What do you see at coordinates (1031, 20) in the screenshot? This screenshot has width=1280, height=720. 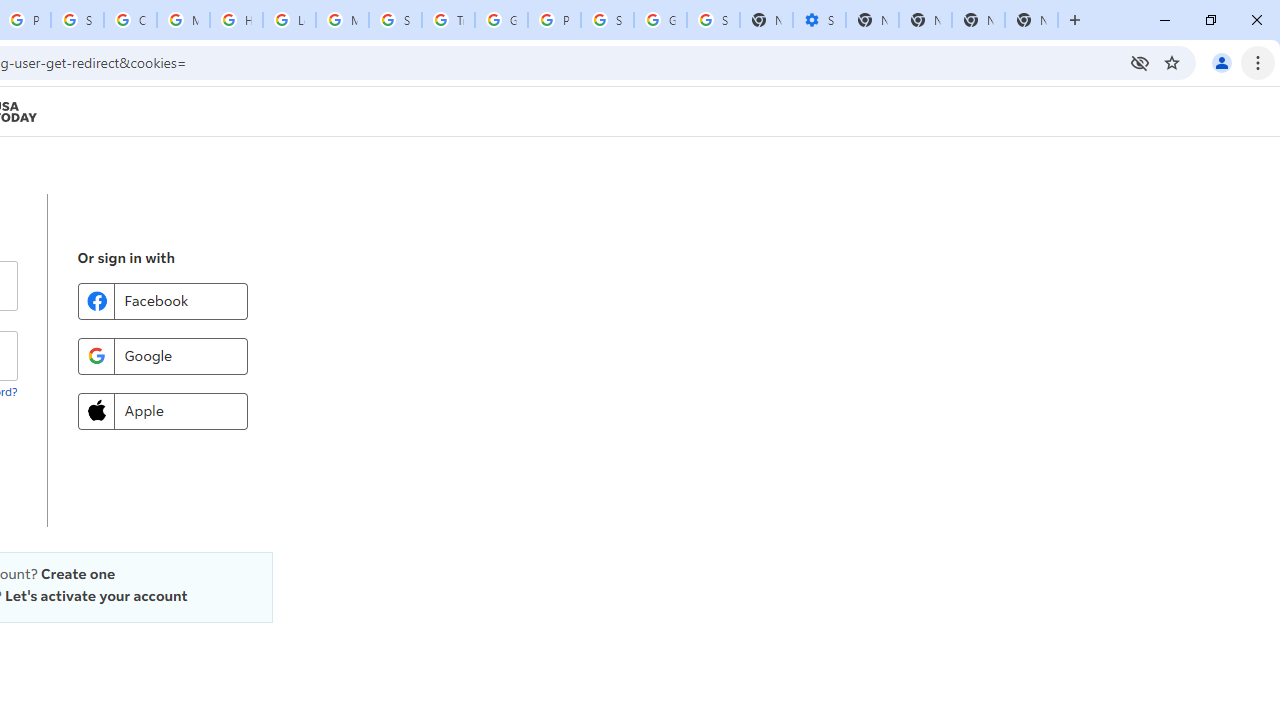 I see `New Tab` at bounding box center [1031, 20].